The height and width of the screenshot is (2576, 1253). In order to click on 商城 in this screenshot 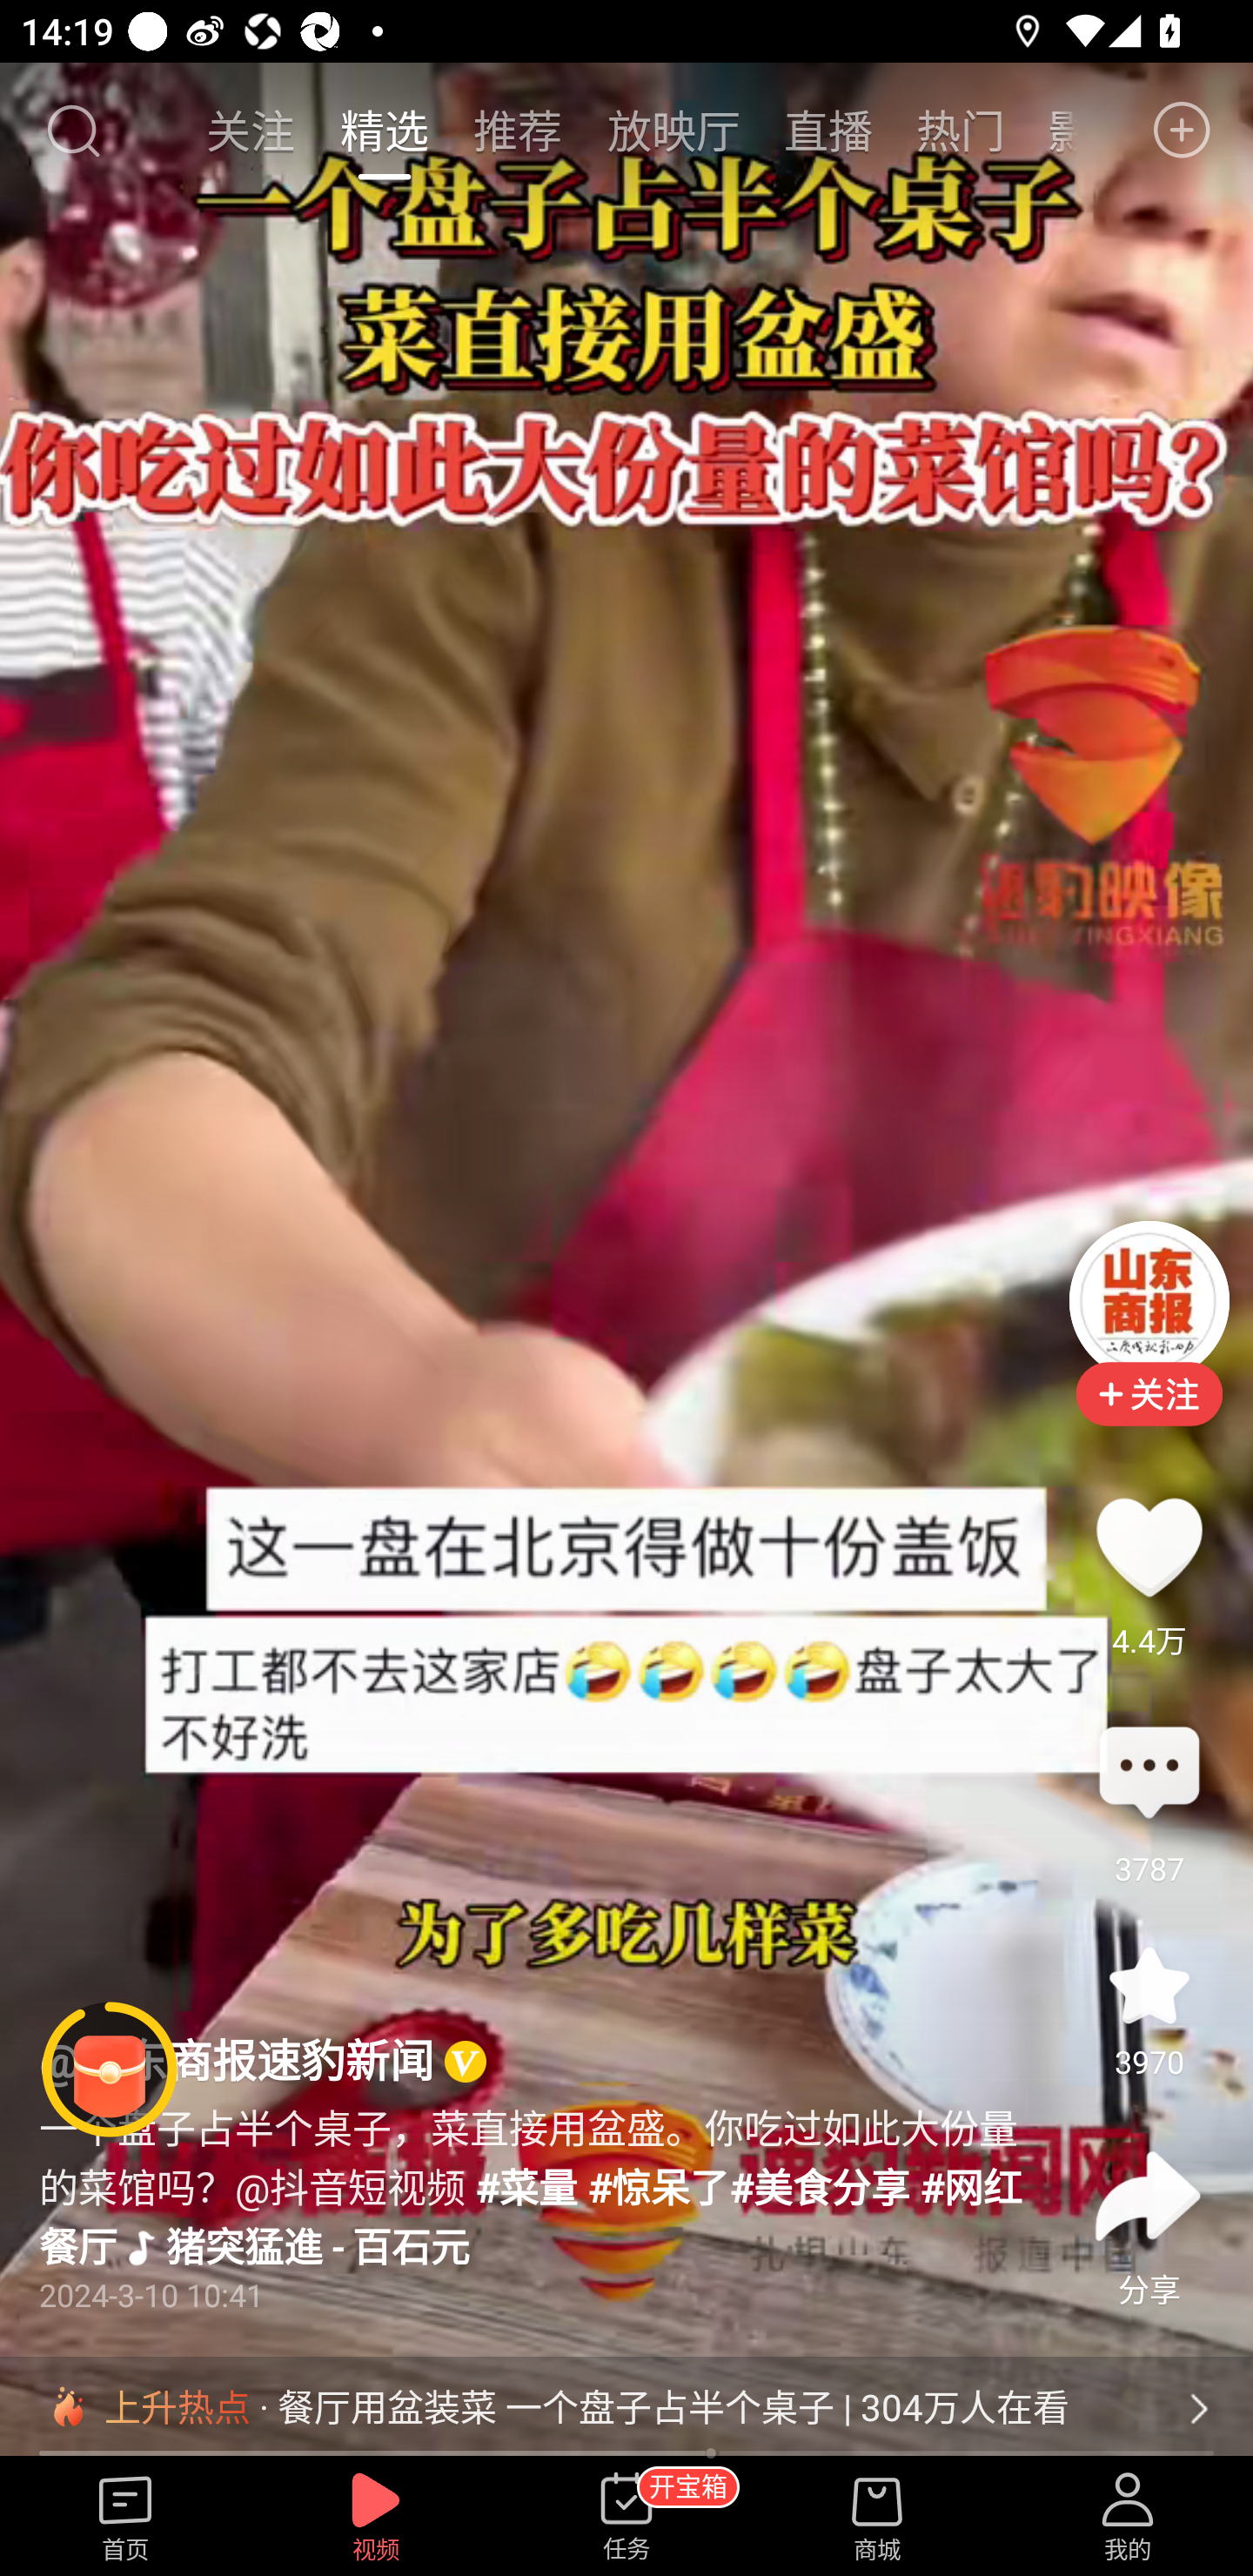, I will do `click(877, 2518)`.